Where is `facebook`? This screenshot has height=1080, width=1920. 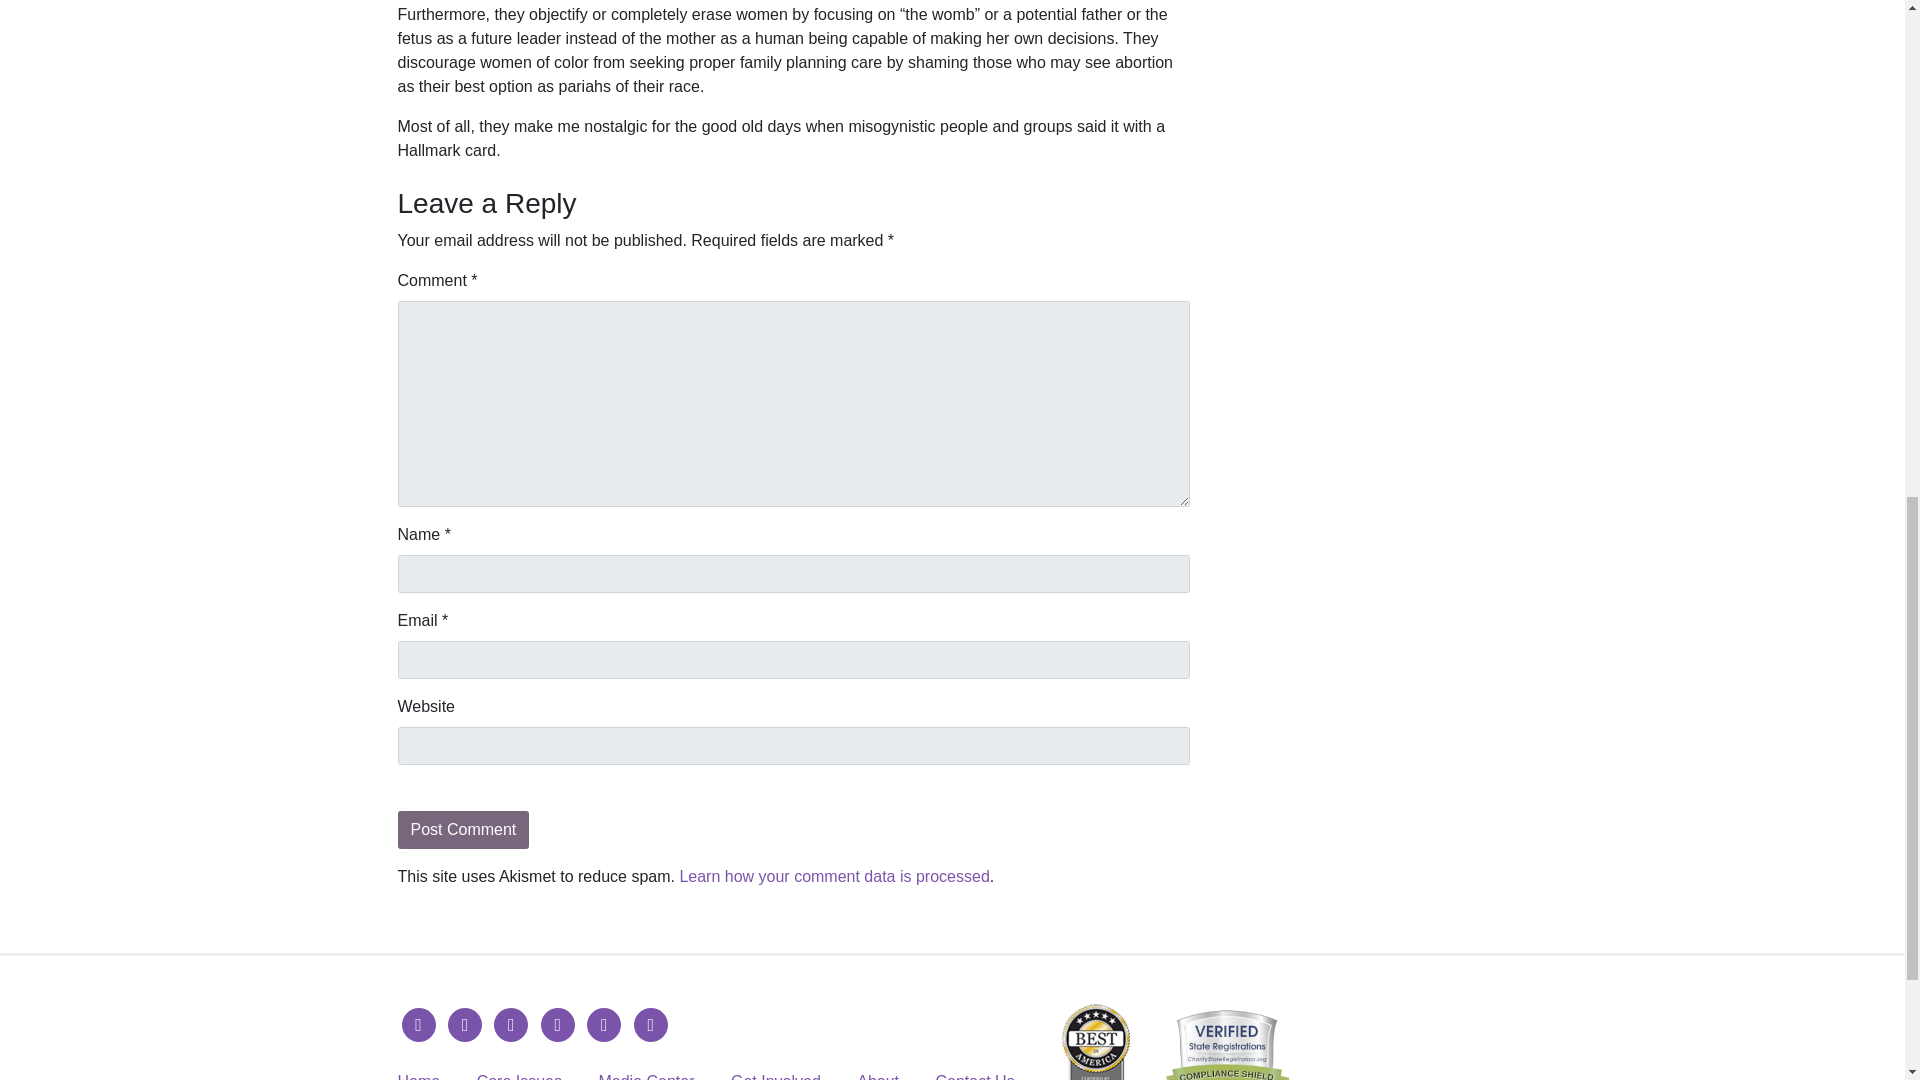
facebook is located at coordinates (418, 1024).